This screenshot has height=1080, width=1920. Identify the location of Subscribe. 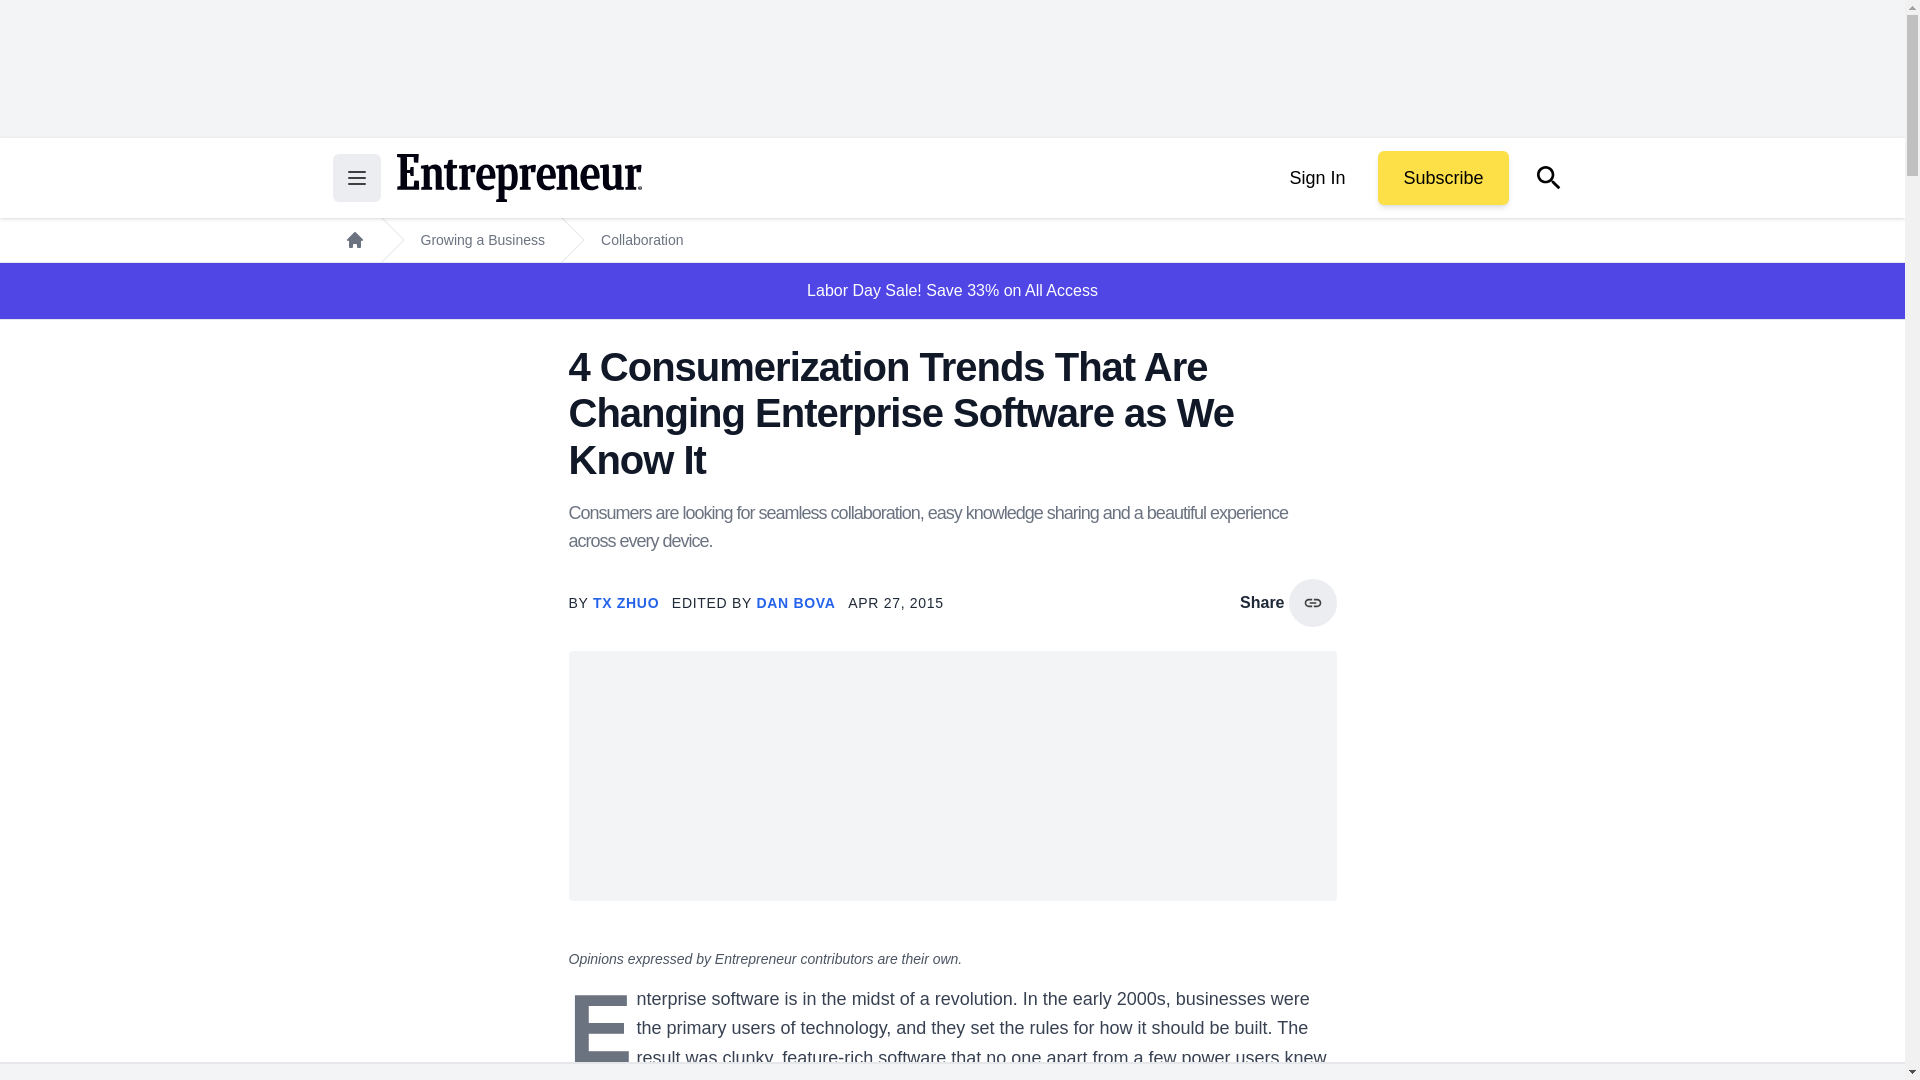
(1442, 178).